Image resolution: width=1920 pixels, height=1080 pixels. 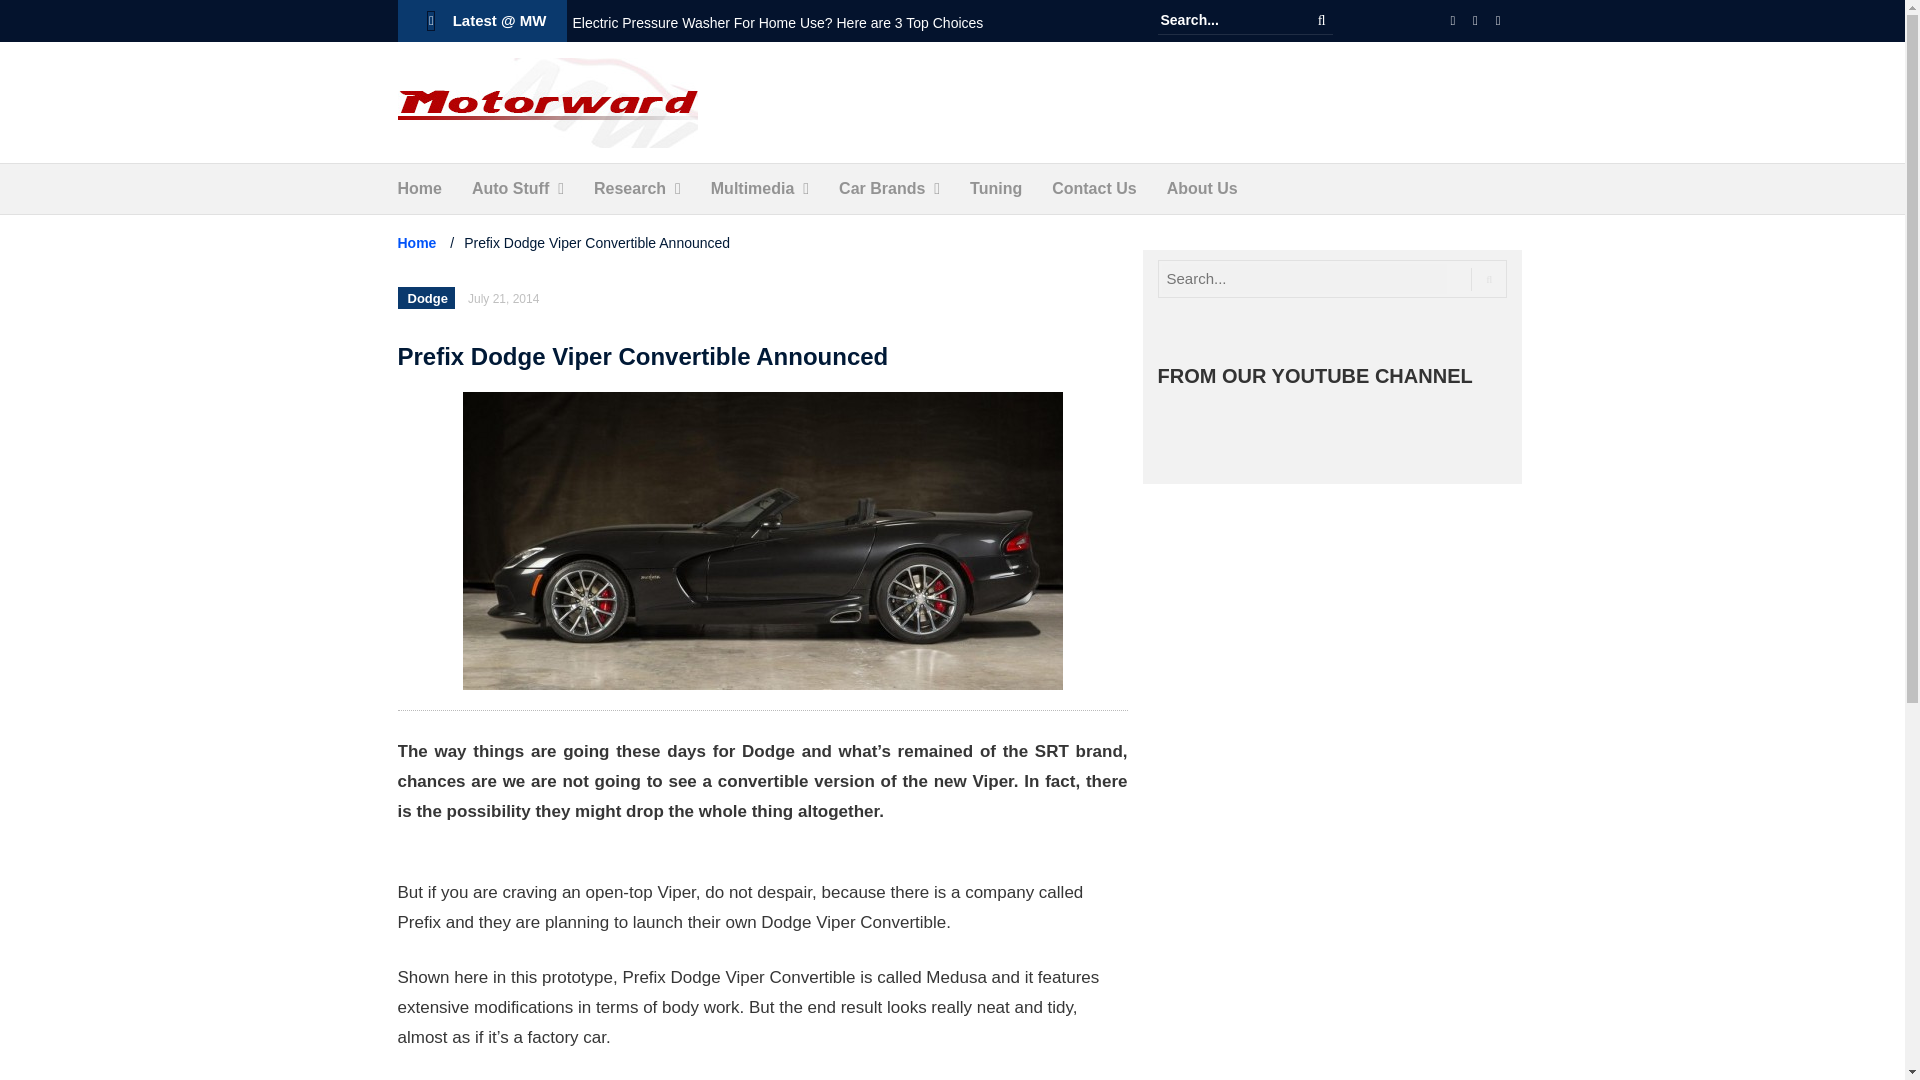 I want to click on Car Brands, so click(x=882, y=188).